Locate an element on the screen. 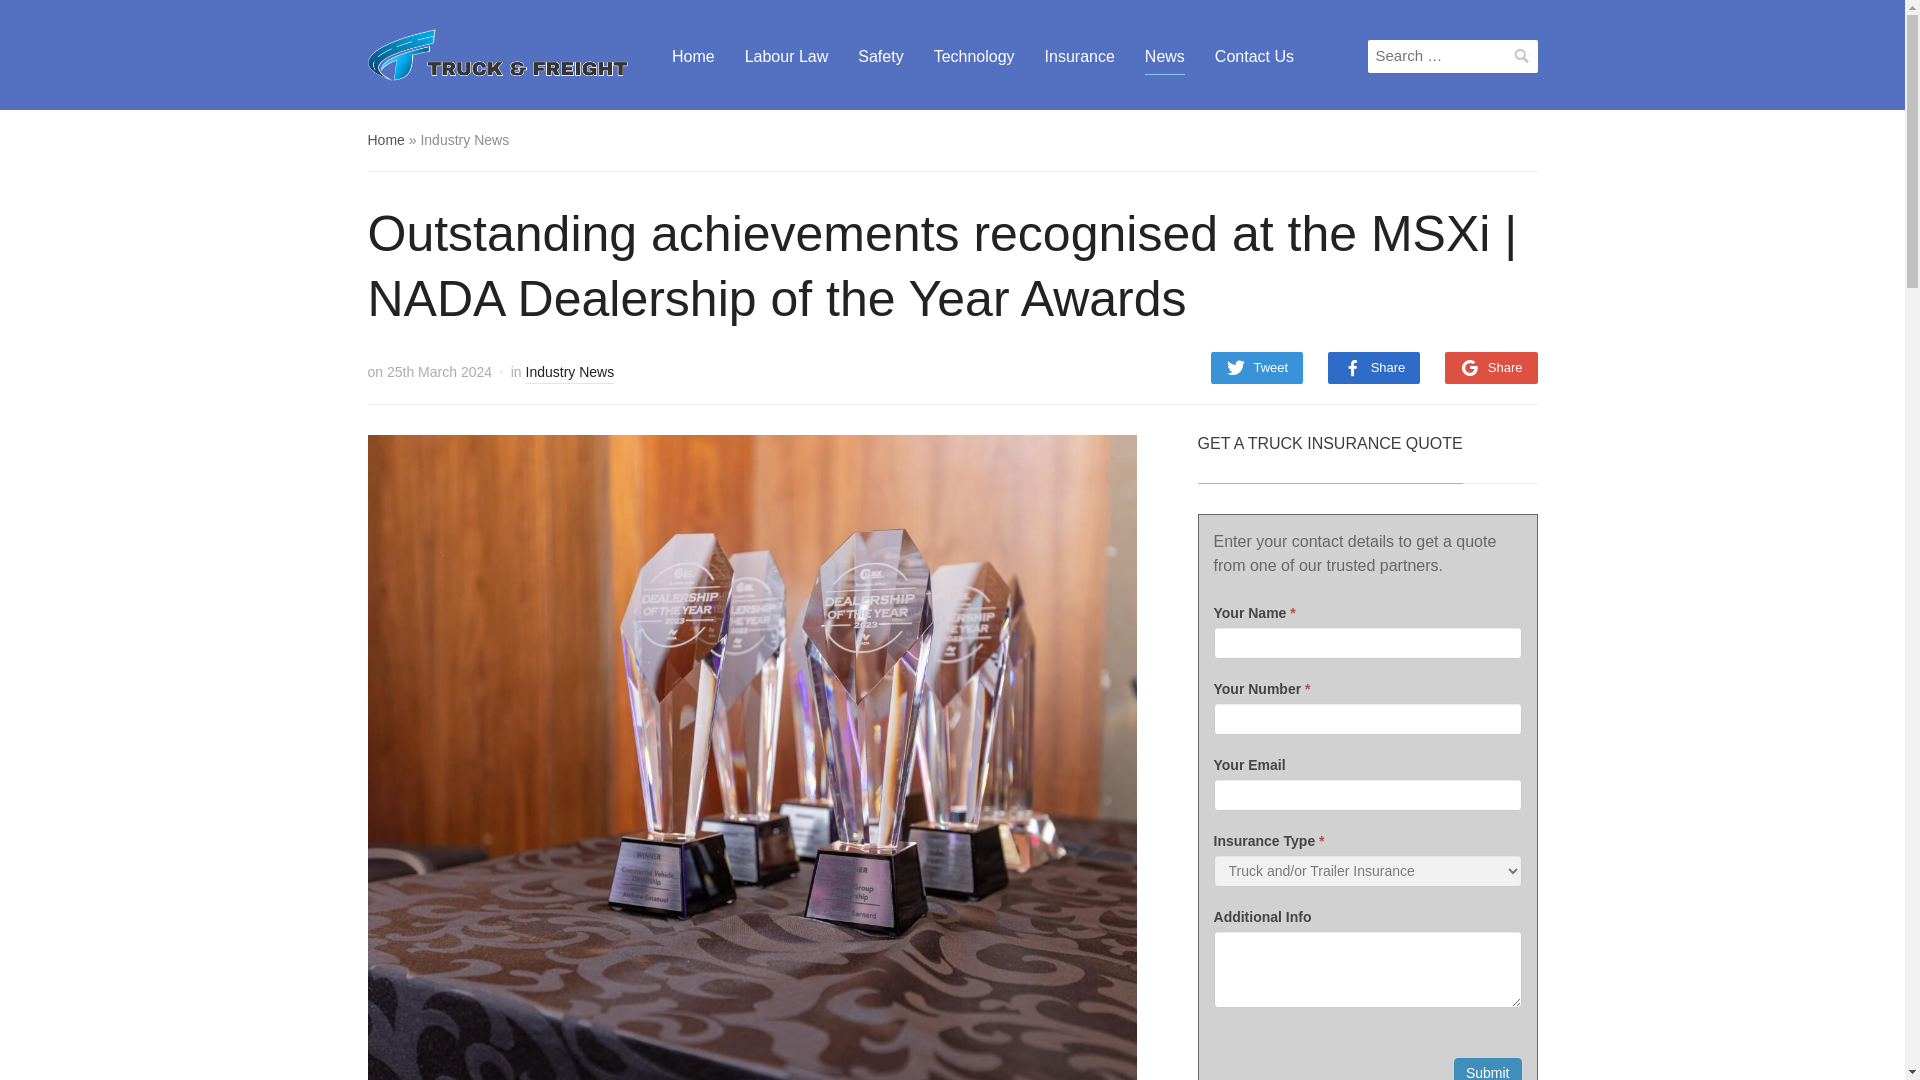  Labour Law is located at coordinates (786, 56).